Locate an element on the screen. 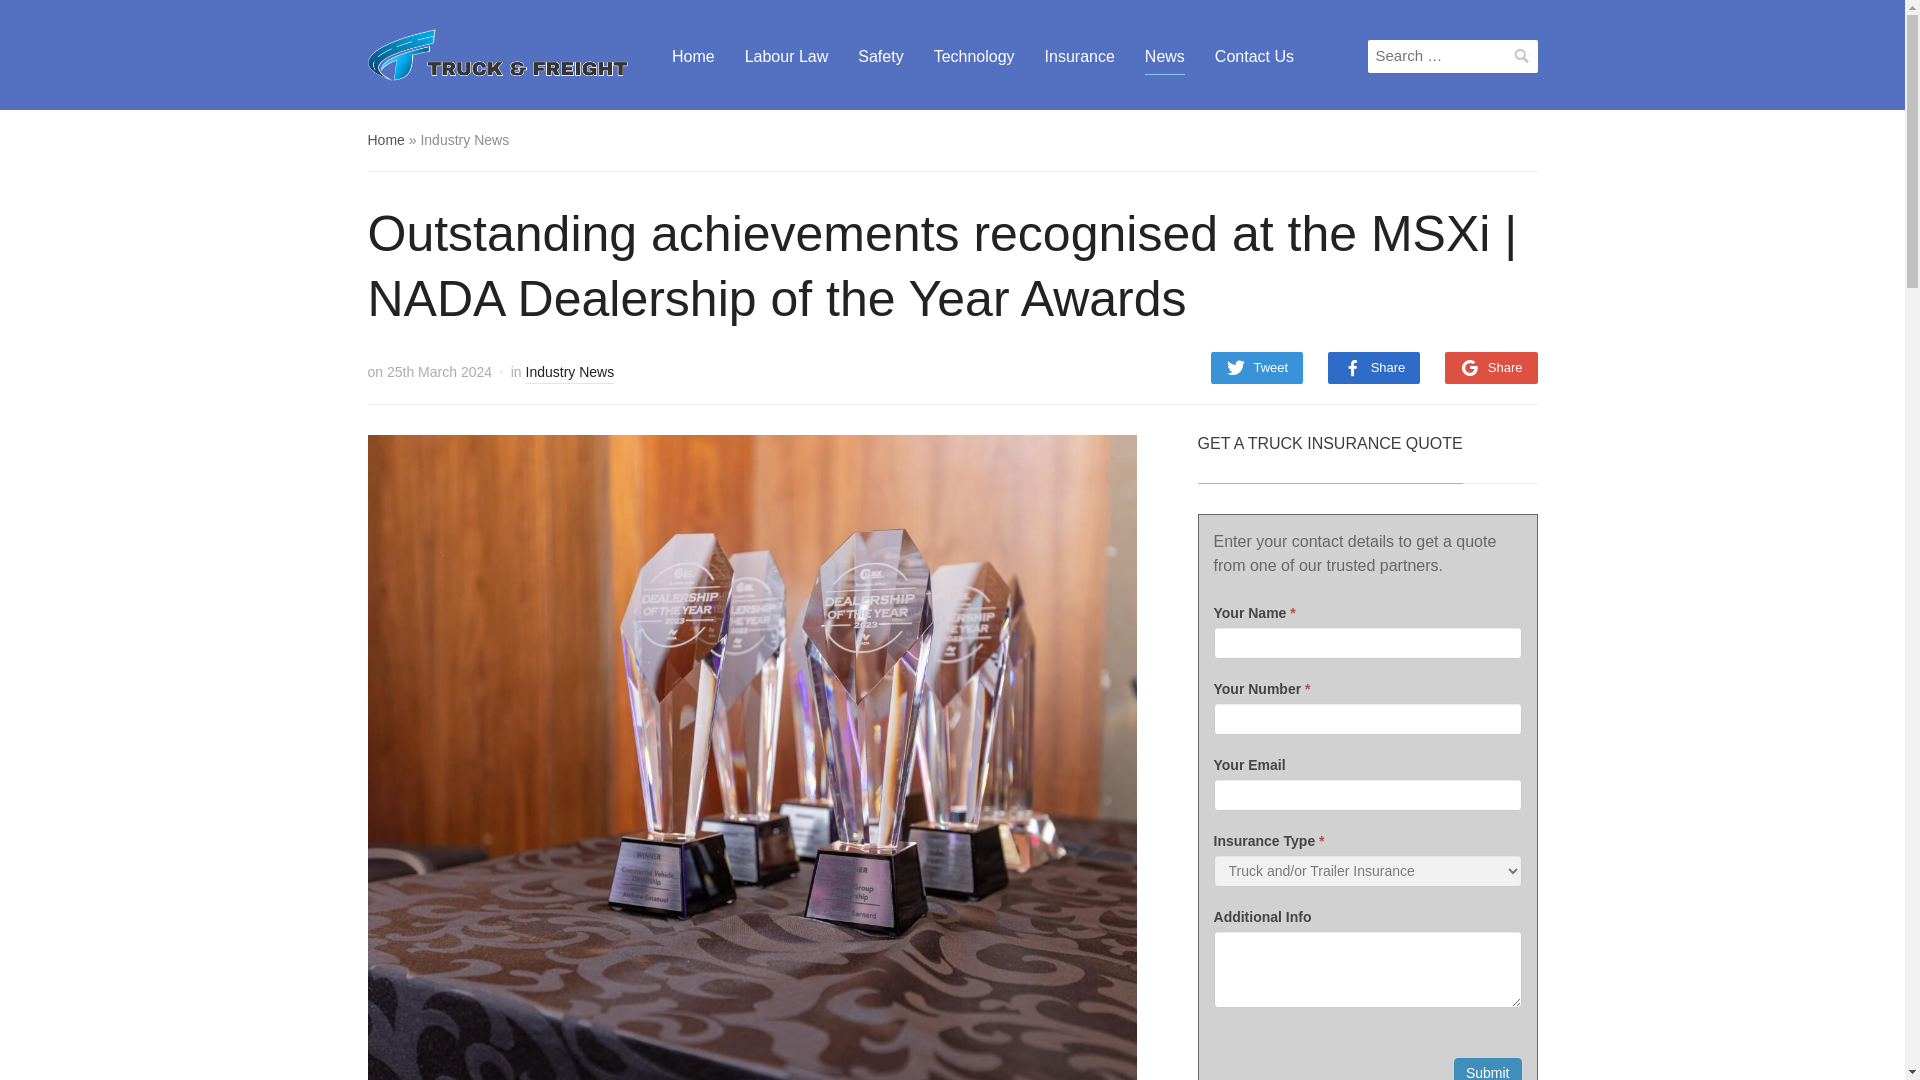  Labour Law is located at coordinates (786, 56).